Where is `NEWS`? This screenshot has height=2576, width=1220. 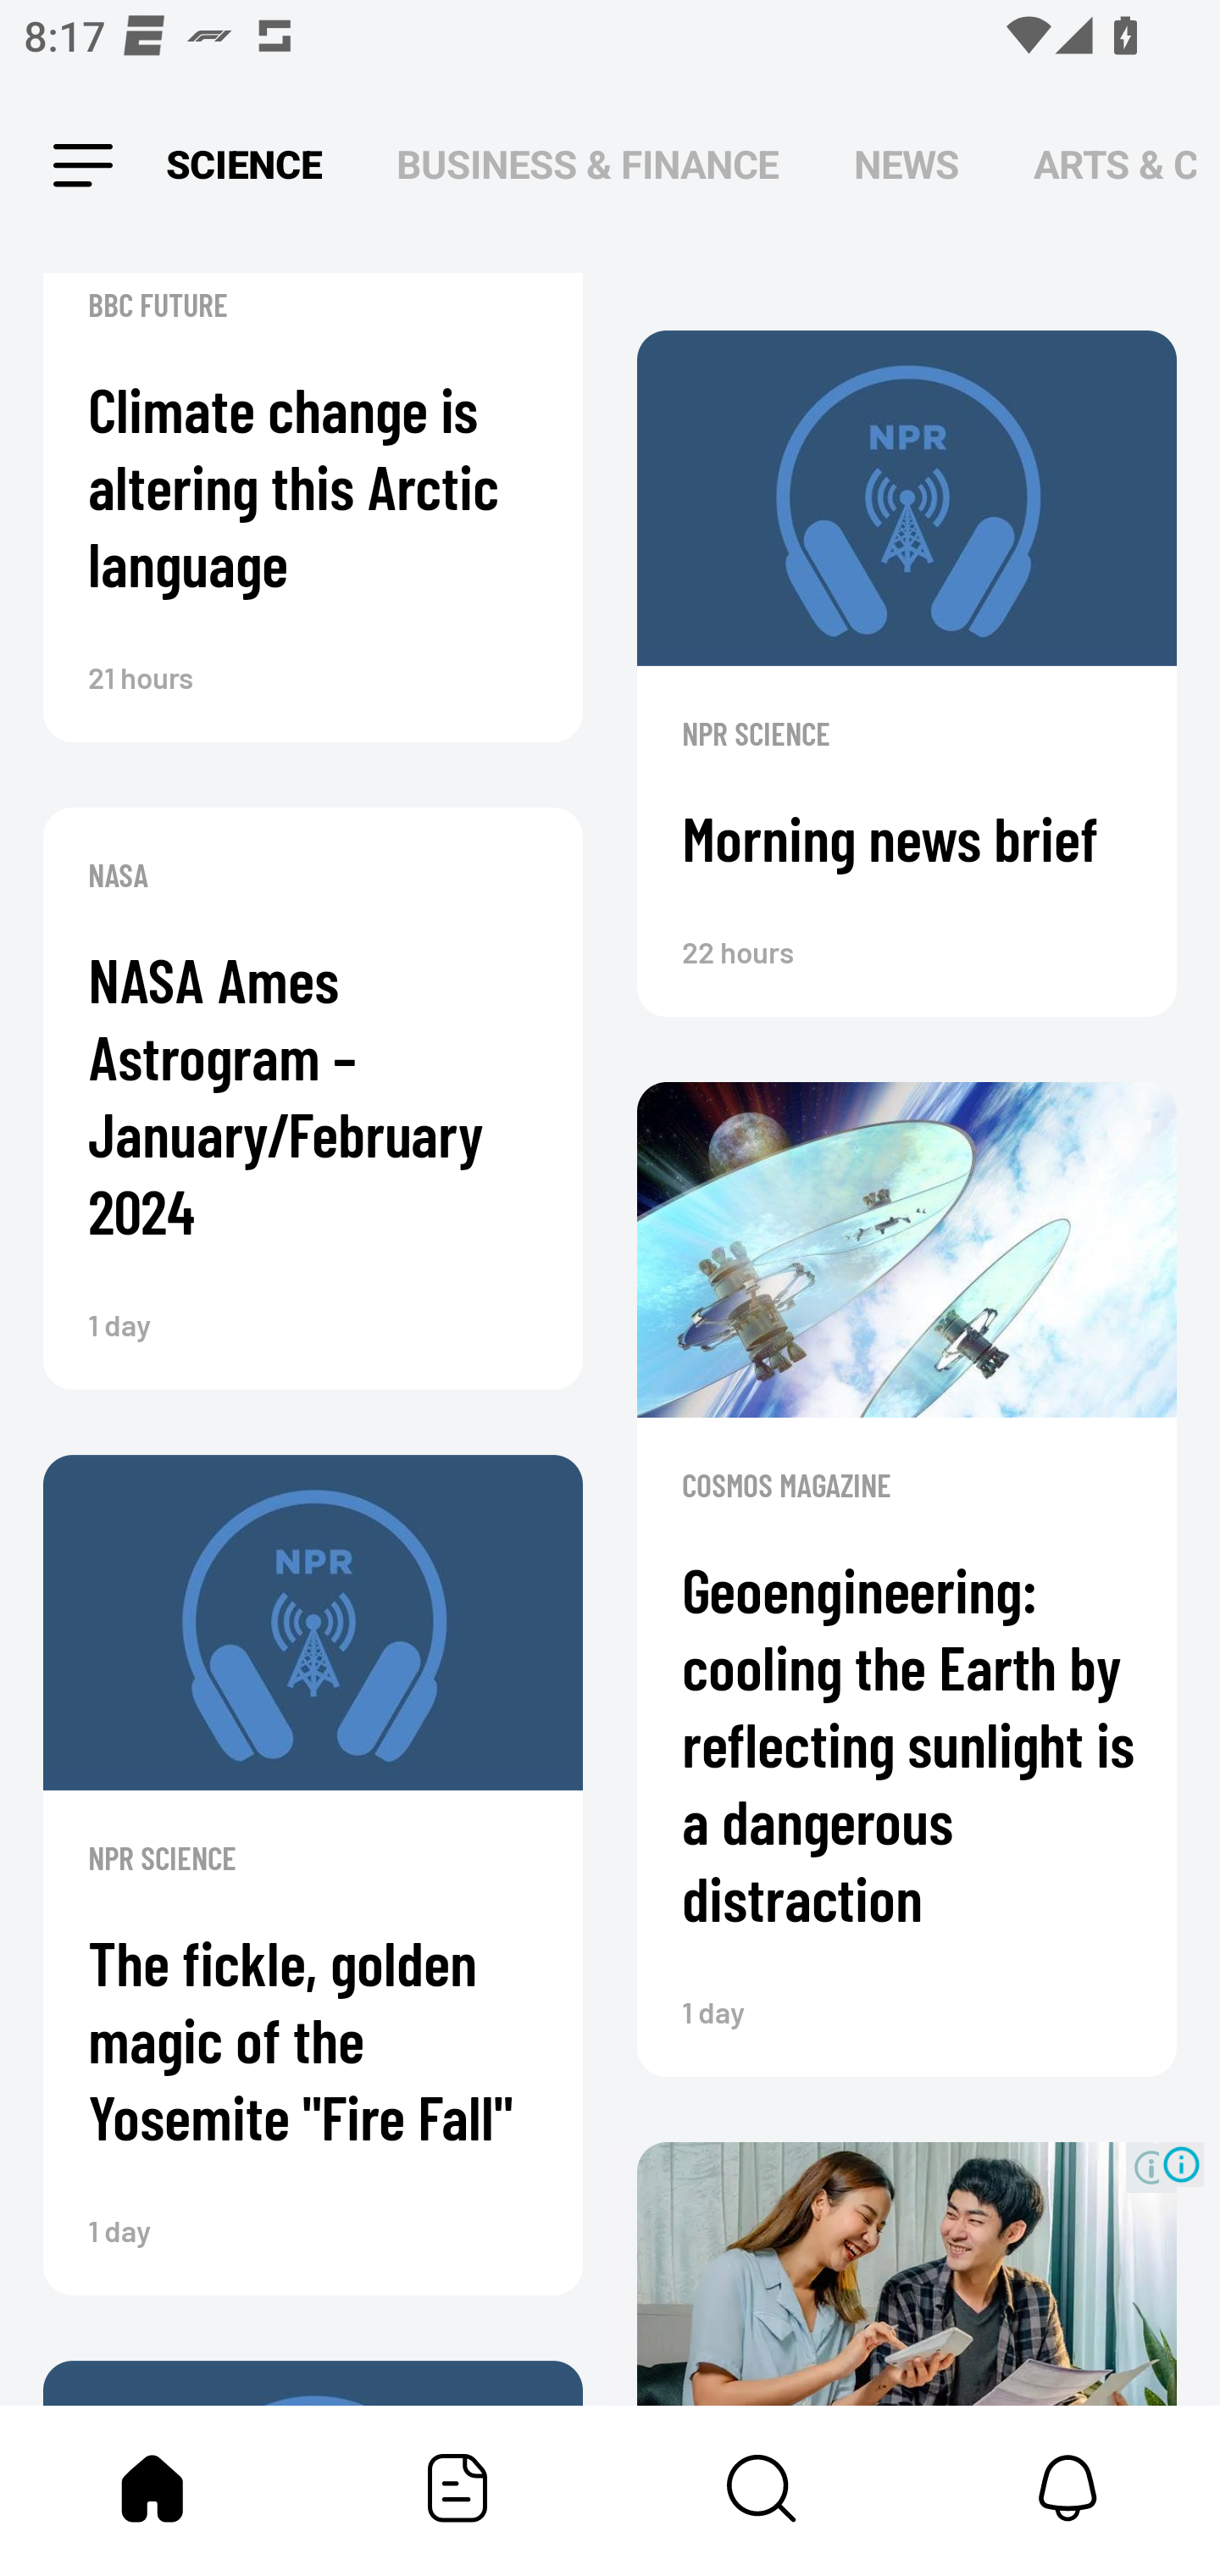
NEWS is located at coordinates (907, 166).